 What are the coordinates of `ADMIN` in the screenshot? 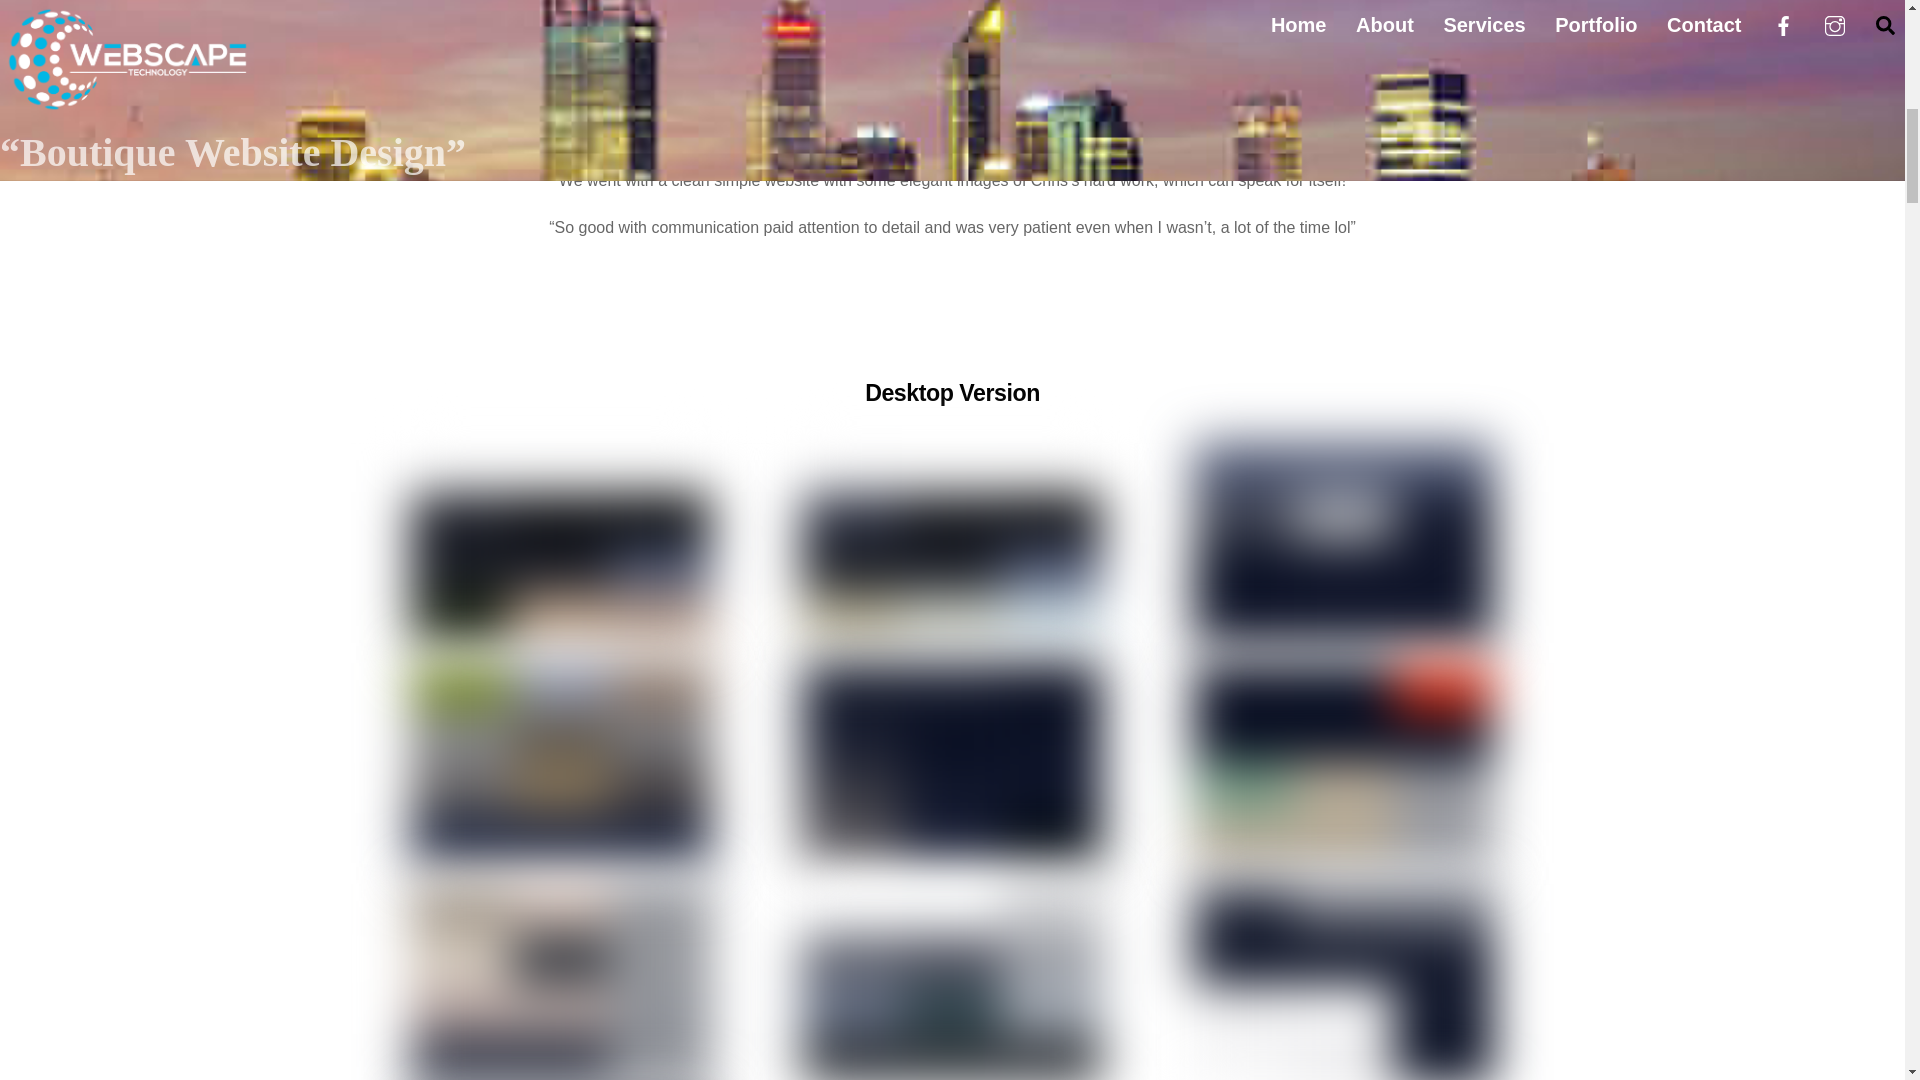 It's located at (698, 68).